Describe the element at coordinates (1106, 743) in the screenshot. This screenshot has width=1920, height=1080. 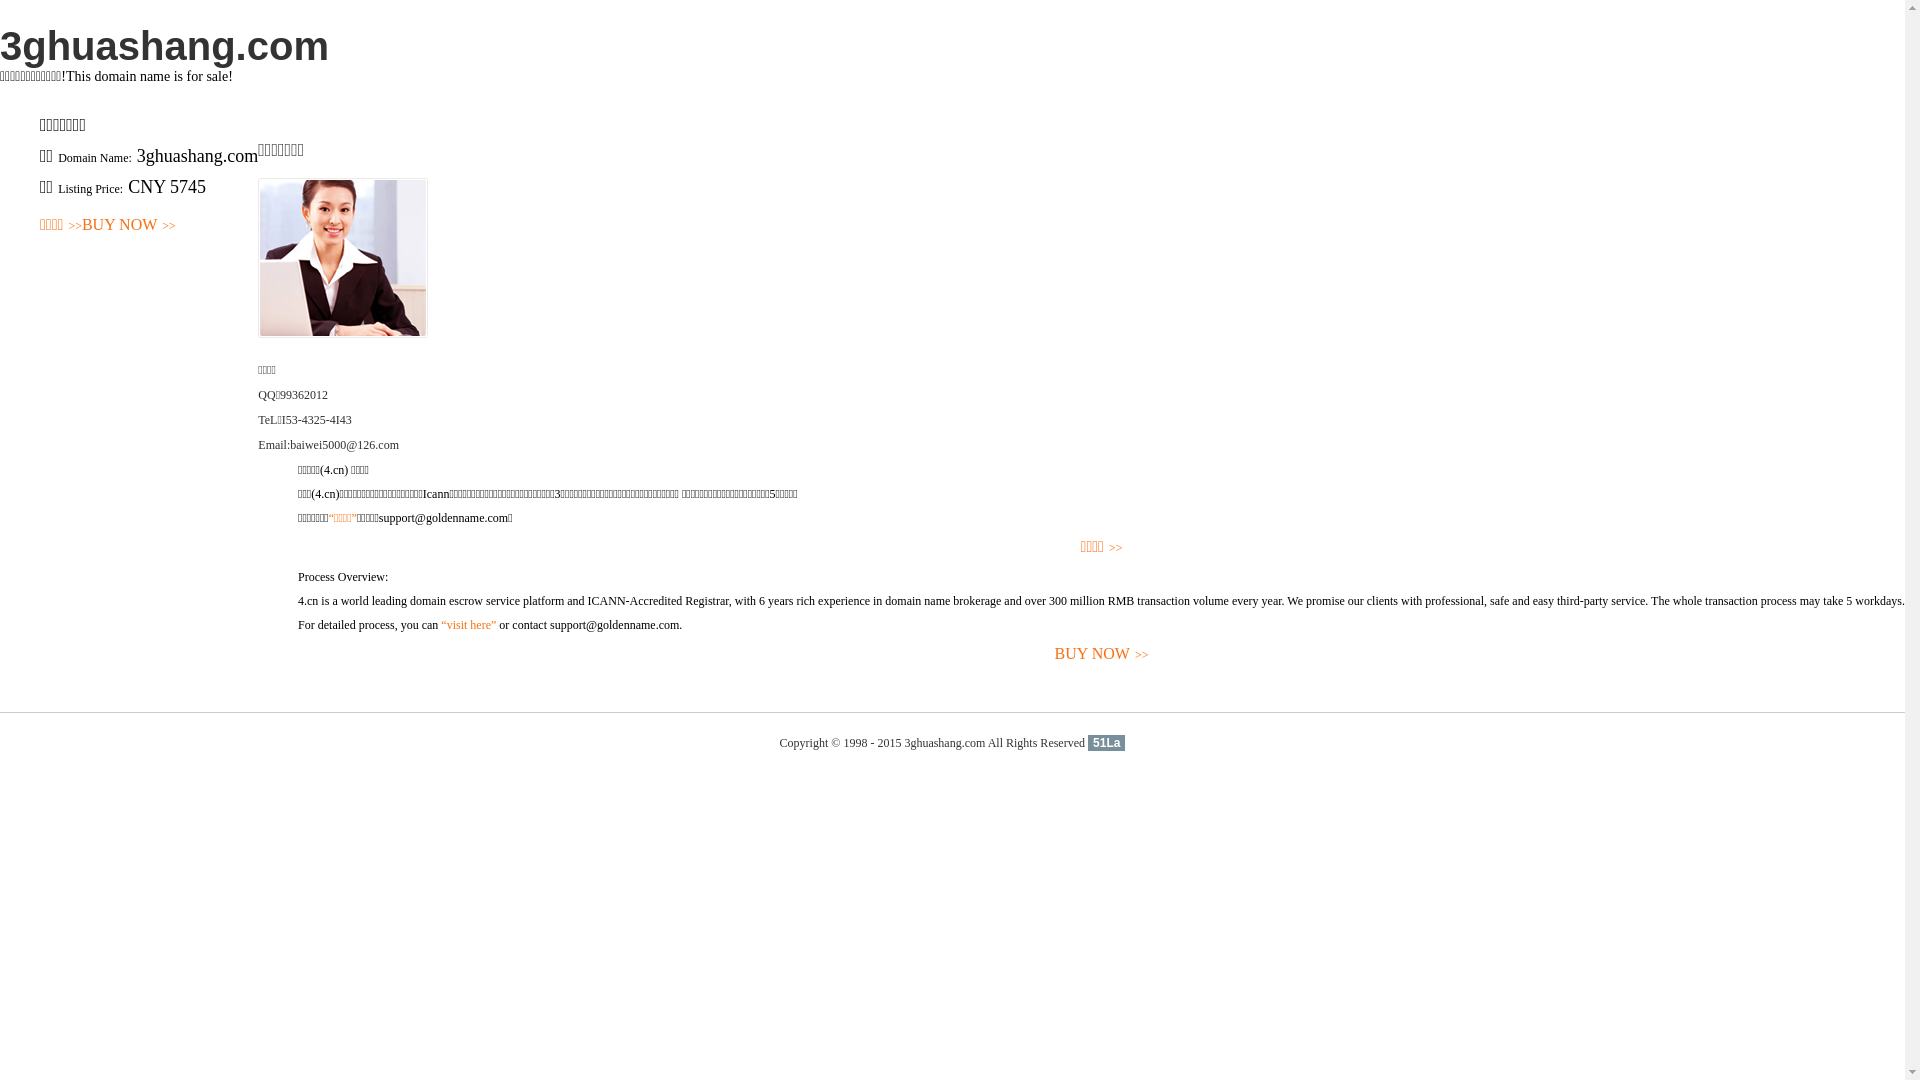
I see `51La` at that location.